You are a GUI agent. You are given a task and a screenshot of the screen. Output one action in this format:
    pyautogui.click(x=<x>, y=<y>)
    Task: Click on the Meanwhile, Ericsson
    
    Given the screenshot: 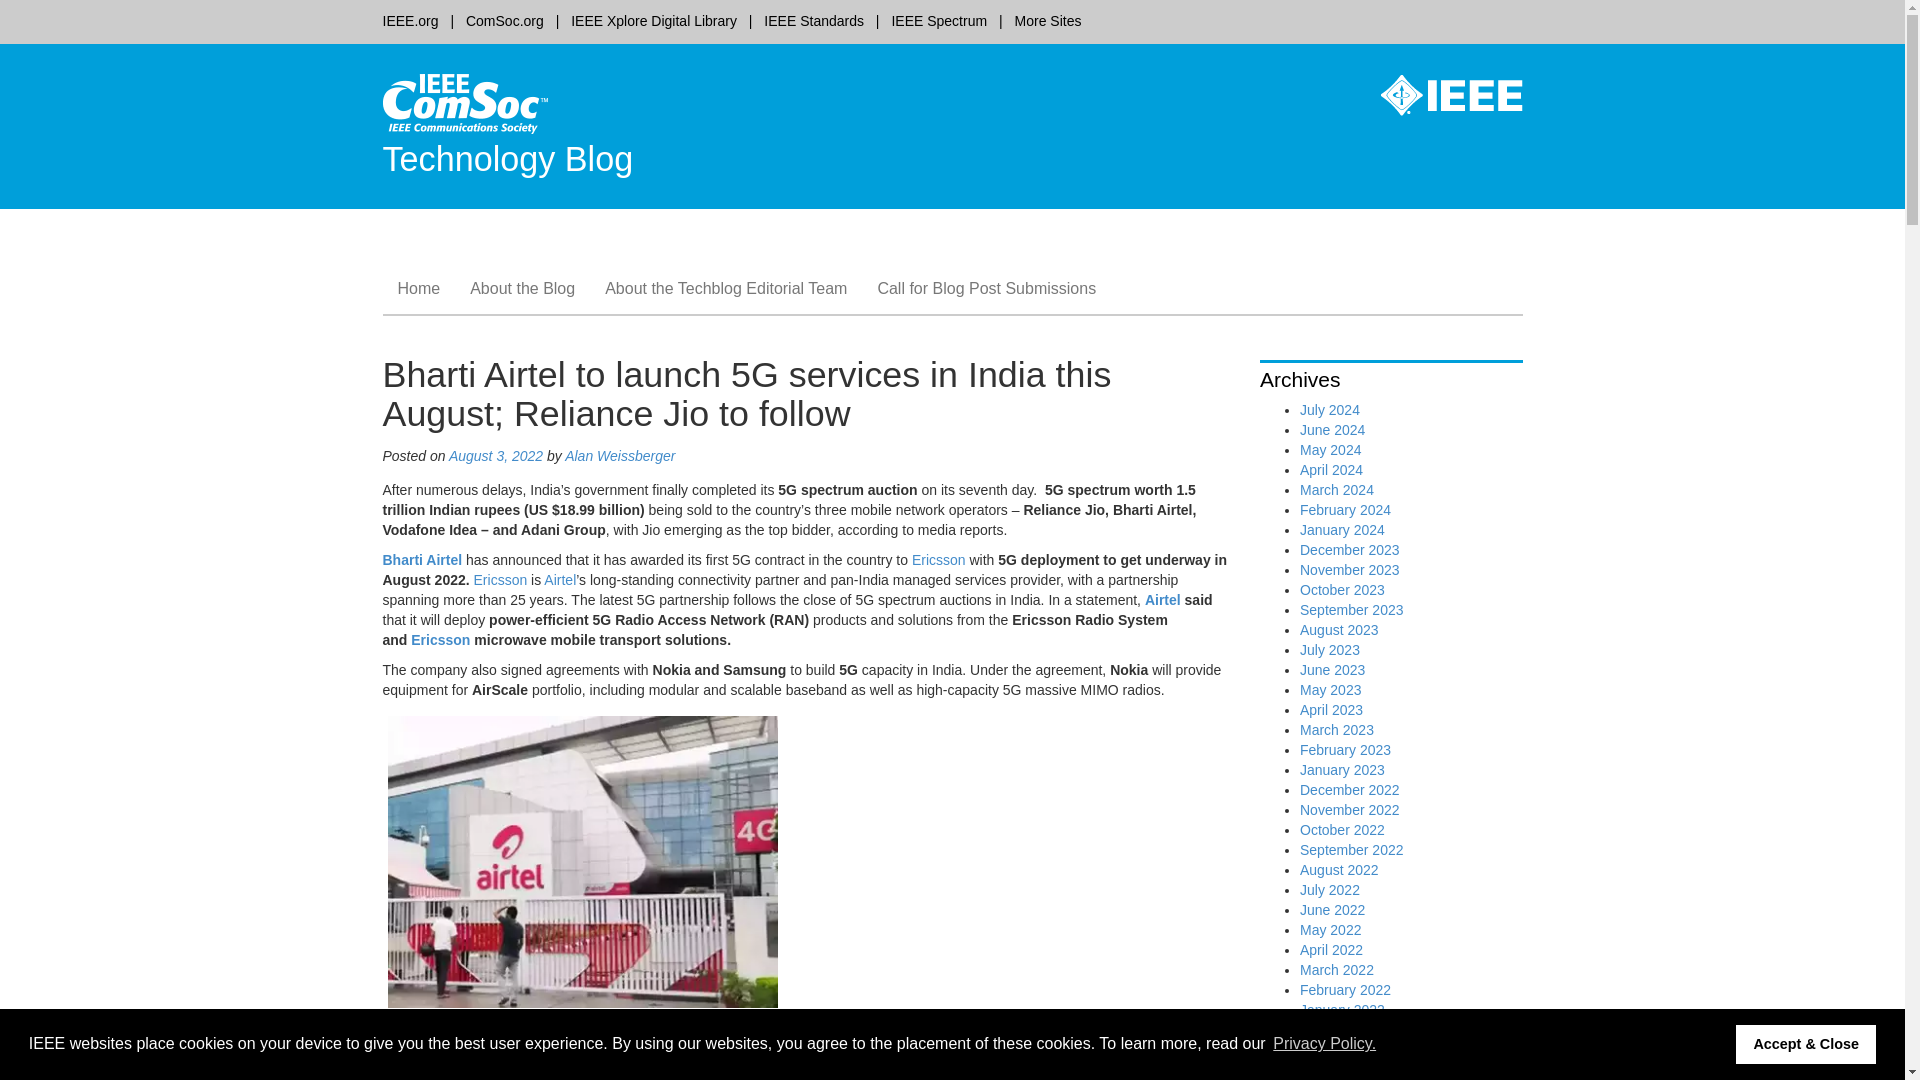 What is the action you would take?
    pyautogui.click(x=446, y=1032)
    